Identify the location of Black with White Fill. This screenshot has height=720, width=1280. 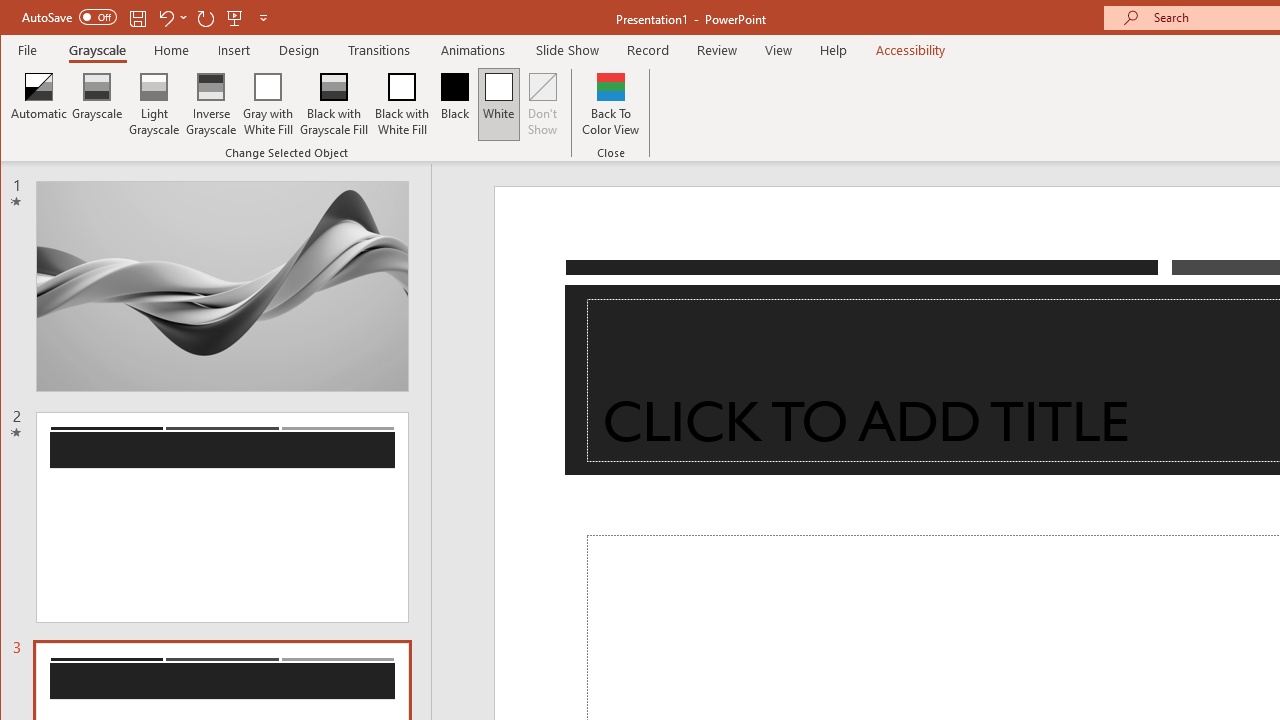
(402, 104).